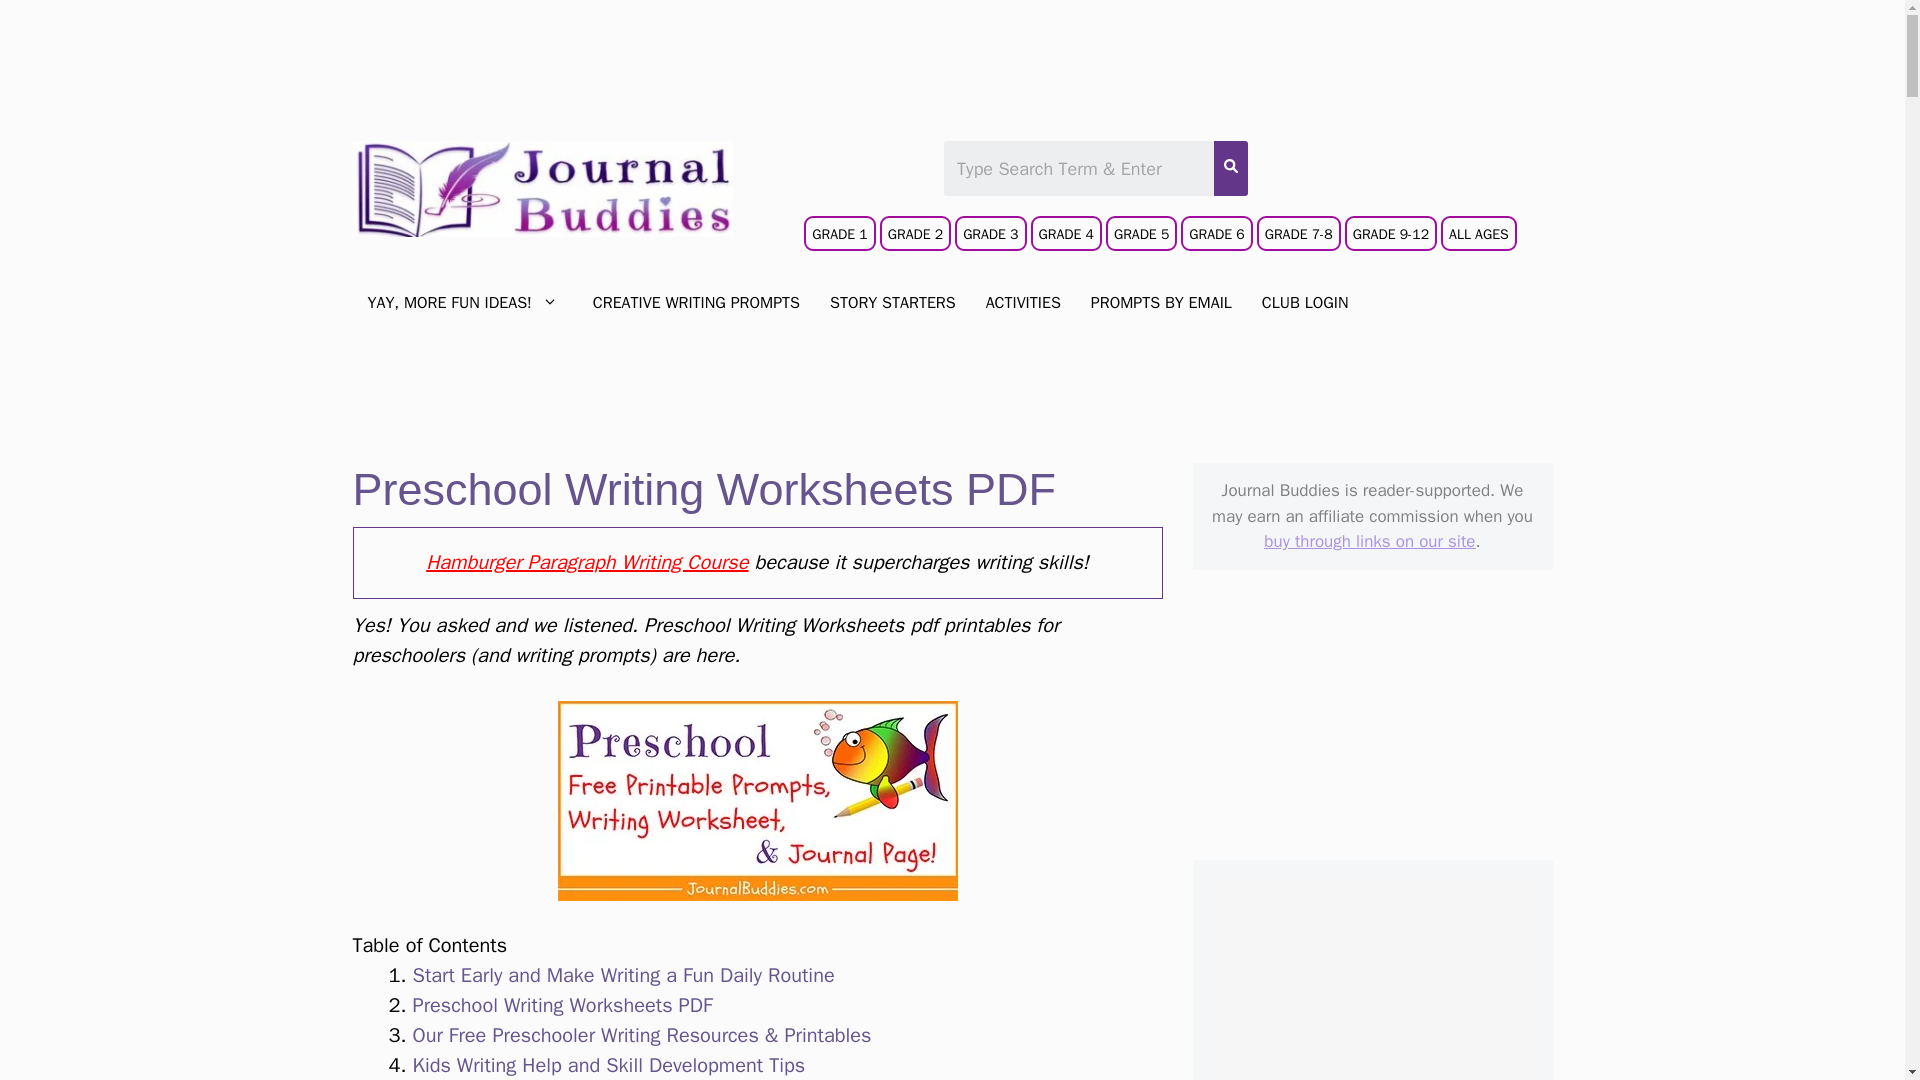  Describe the element at coordinates (1478, 233) in the screenshot. I see `ALL AGES` at that location.